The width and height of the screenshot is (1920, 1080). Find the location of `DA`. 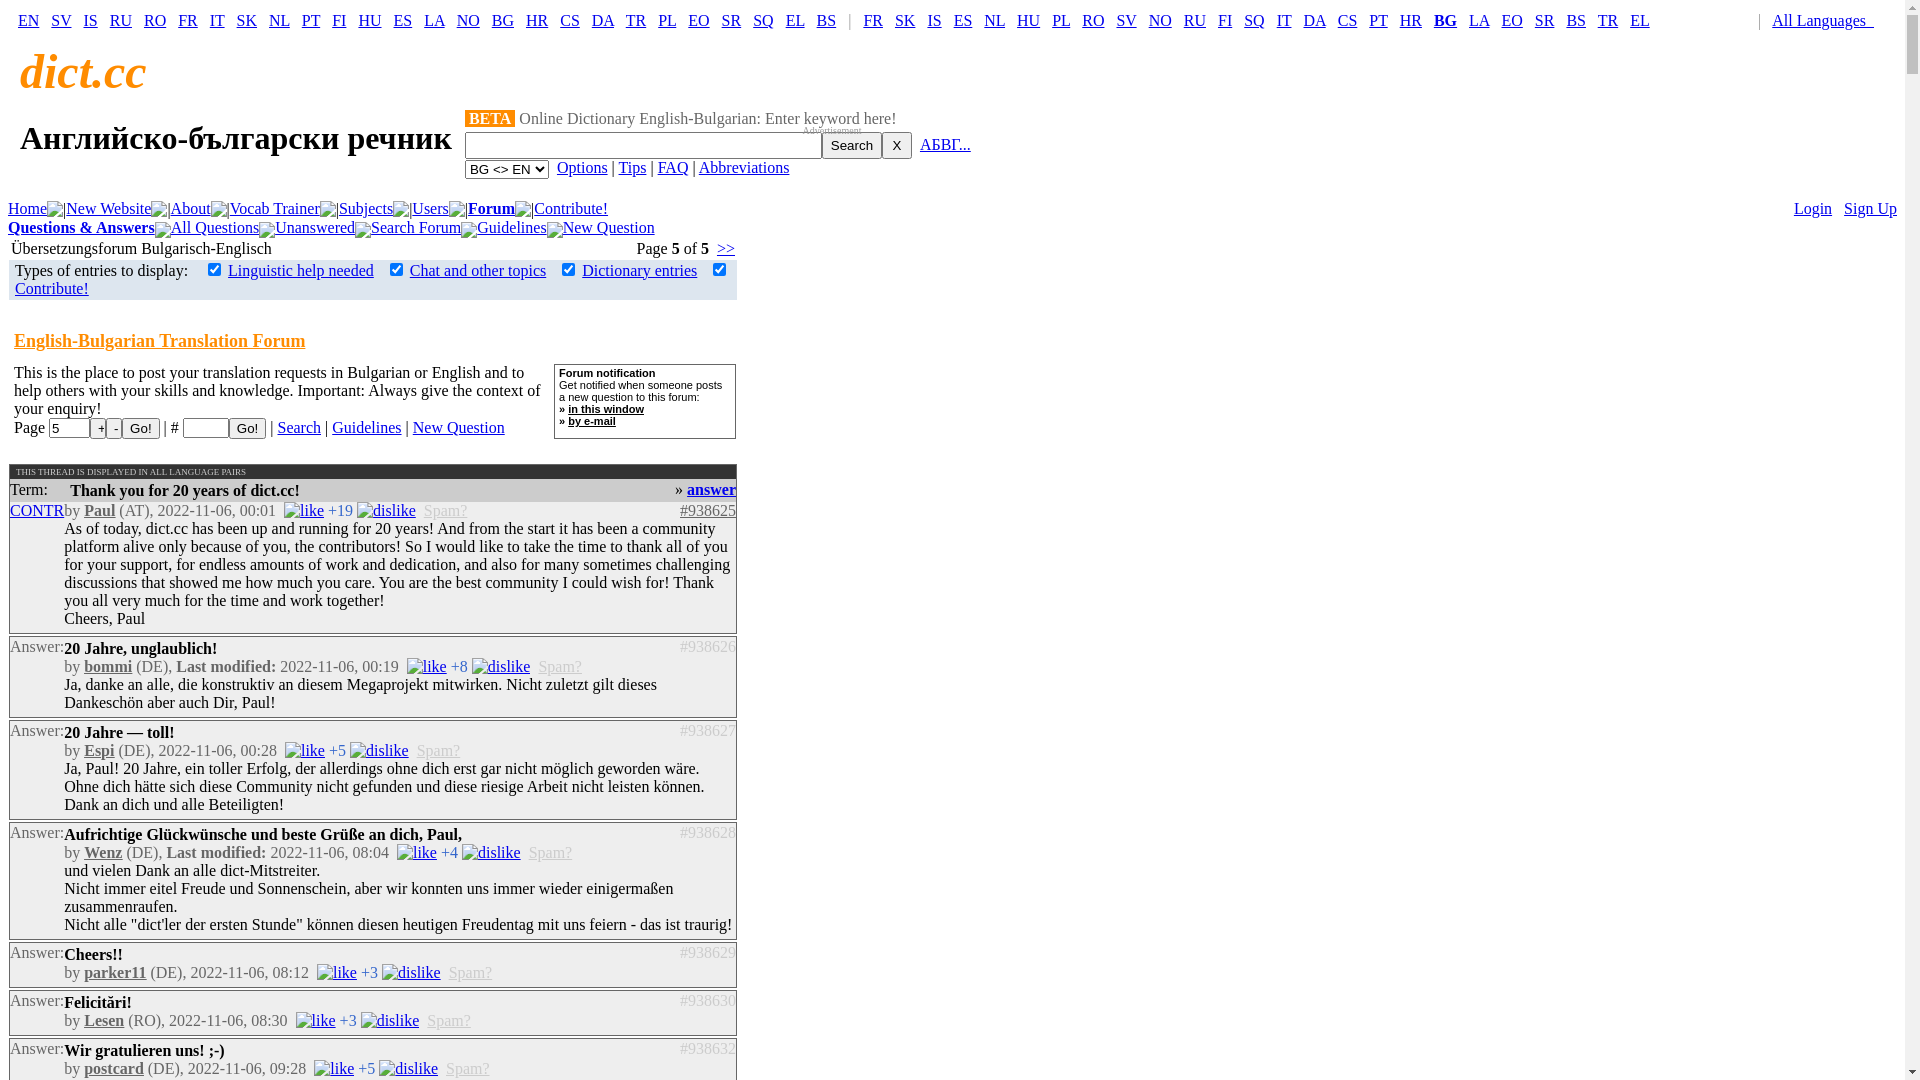

DA is located at coordinates (603, 20).